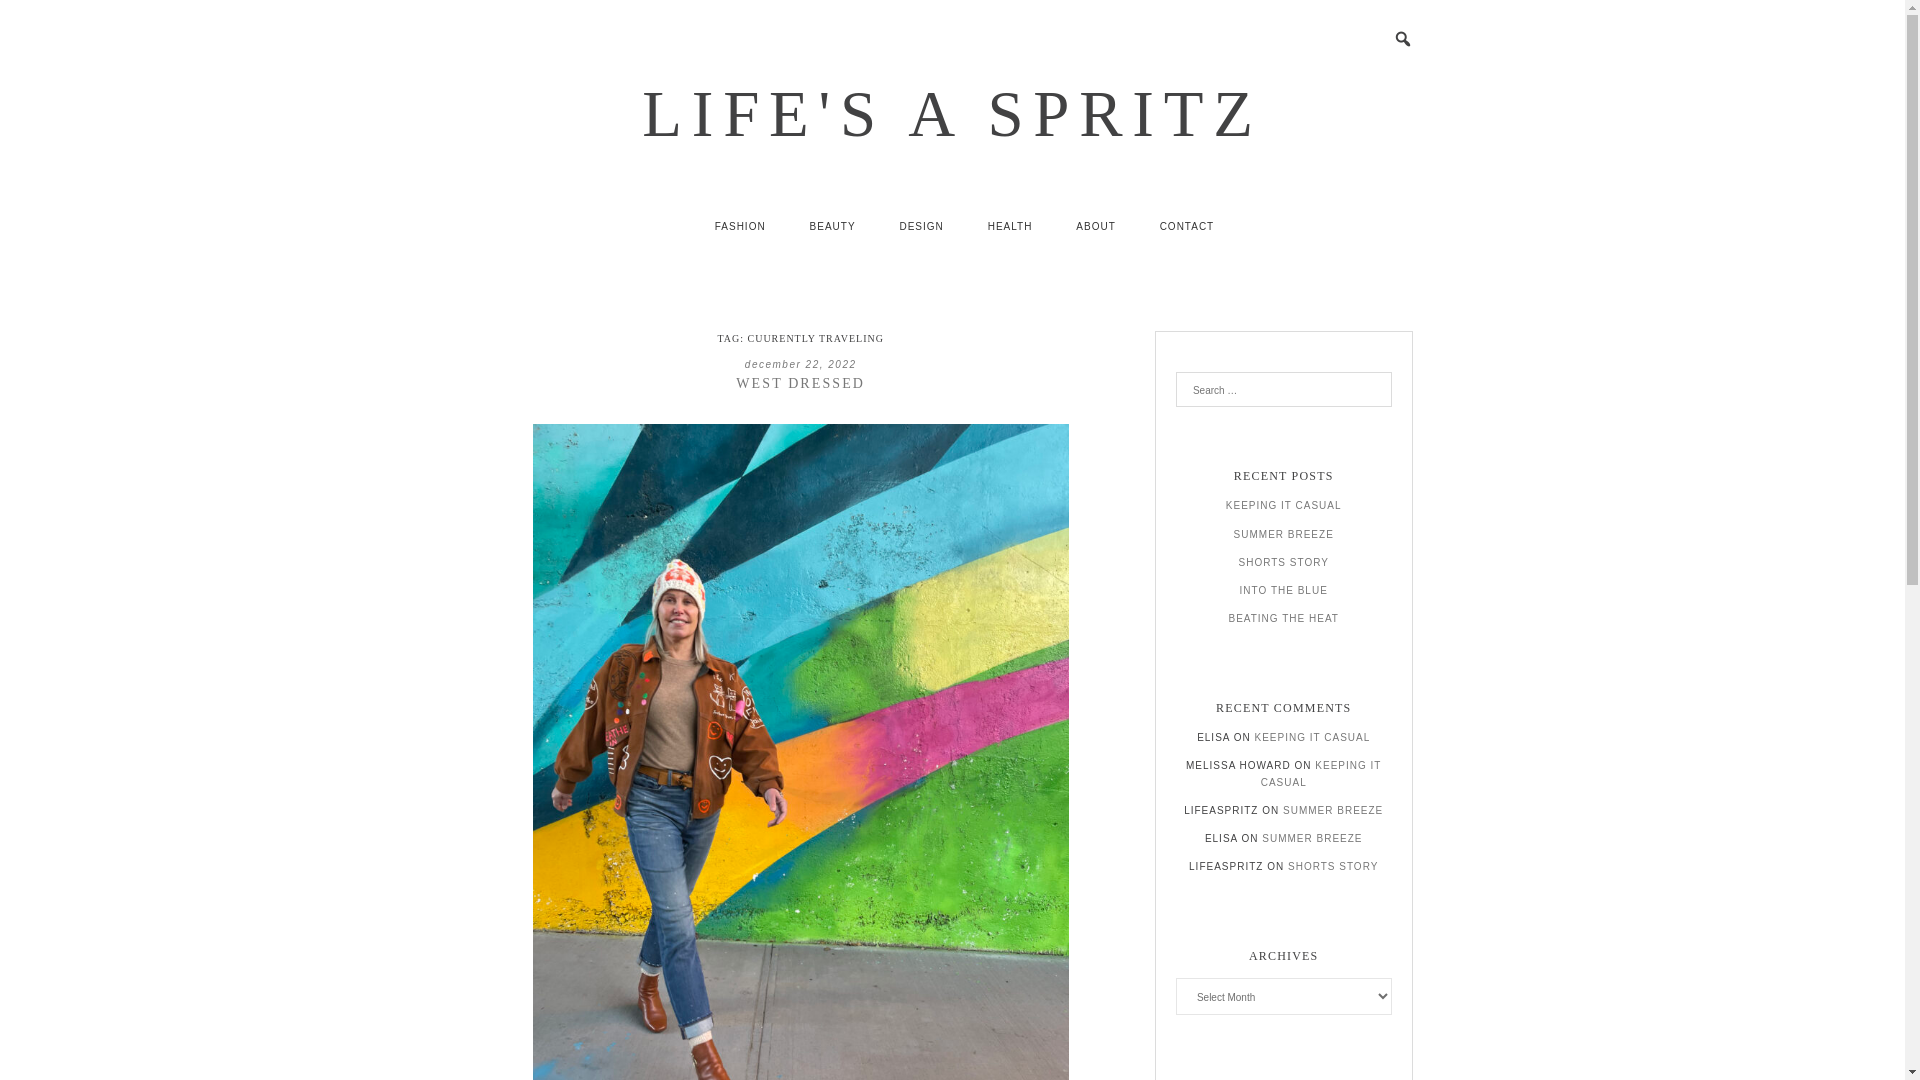 The width and height of the screenshot is (1920, 1080). Describe the element at coordinates (1010, 226) in the screenshot. I see `HEALTH` at that location.